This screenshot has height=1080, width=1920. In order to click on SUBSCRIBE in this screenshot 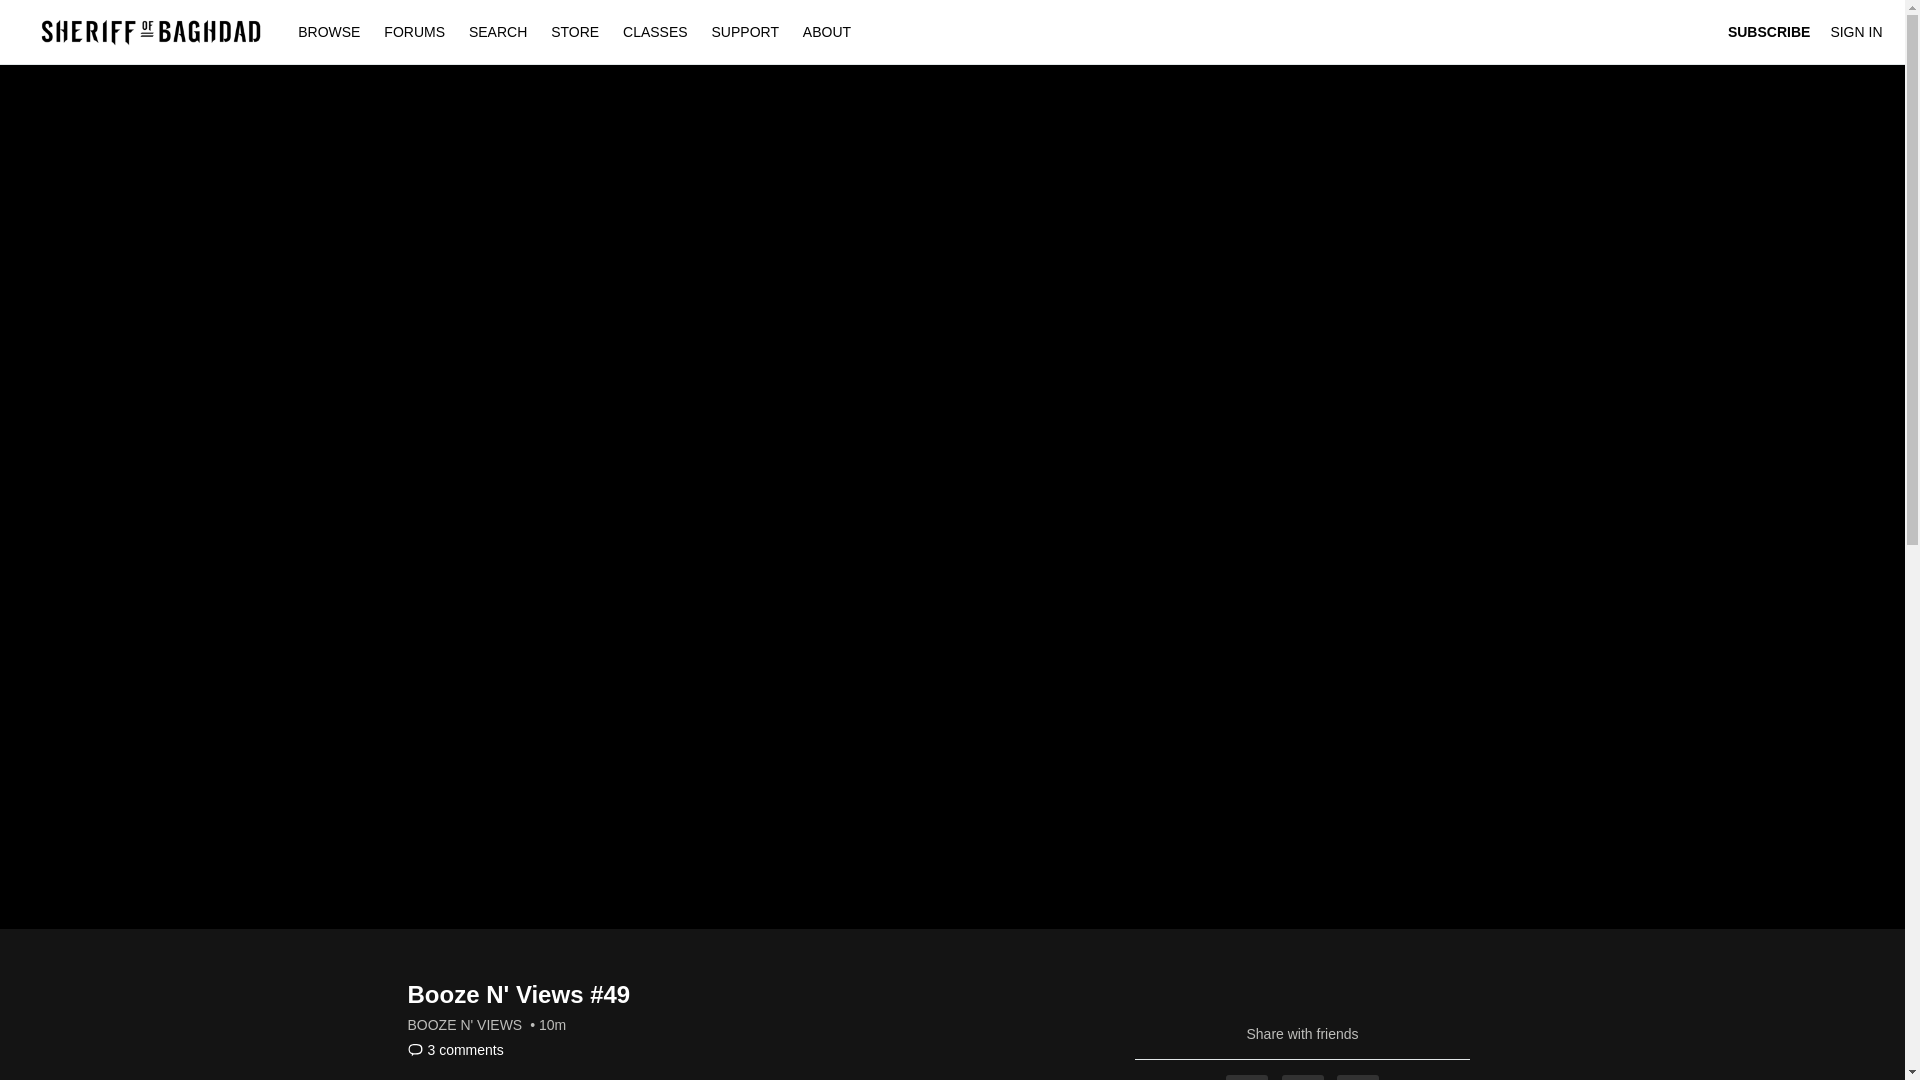, I will do `click(1769, 32)`.